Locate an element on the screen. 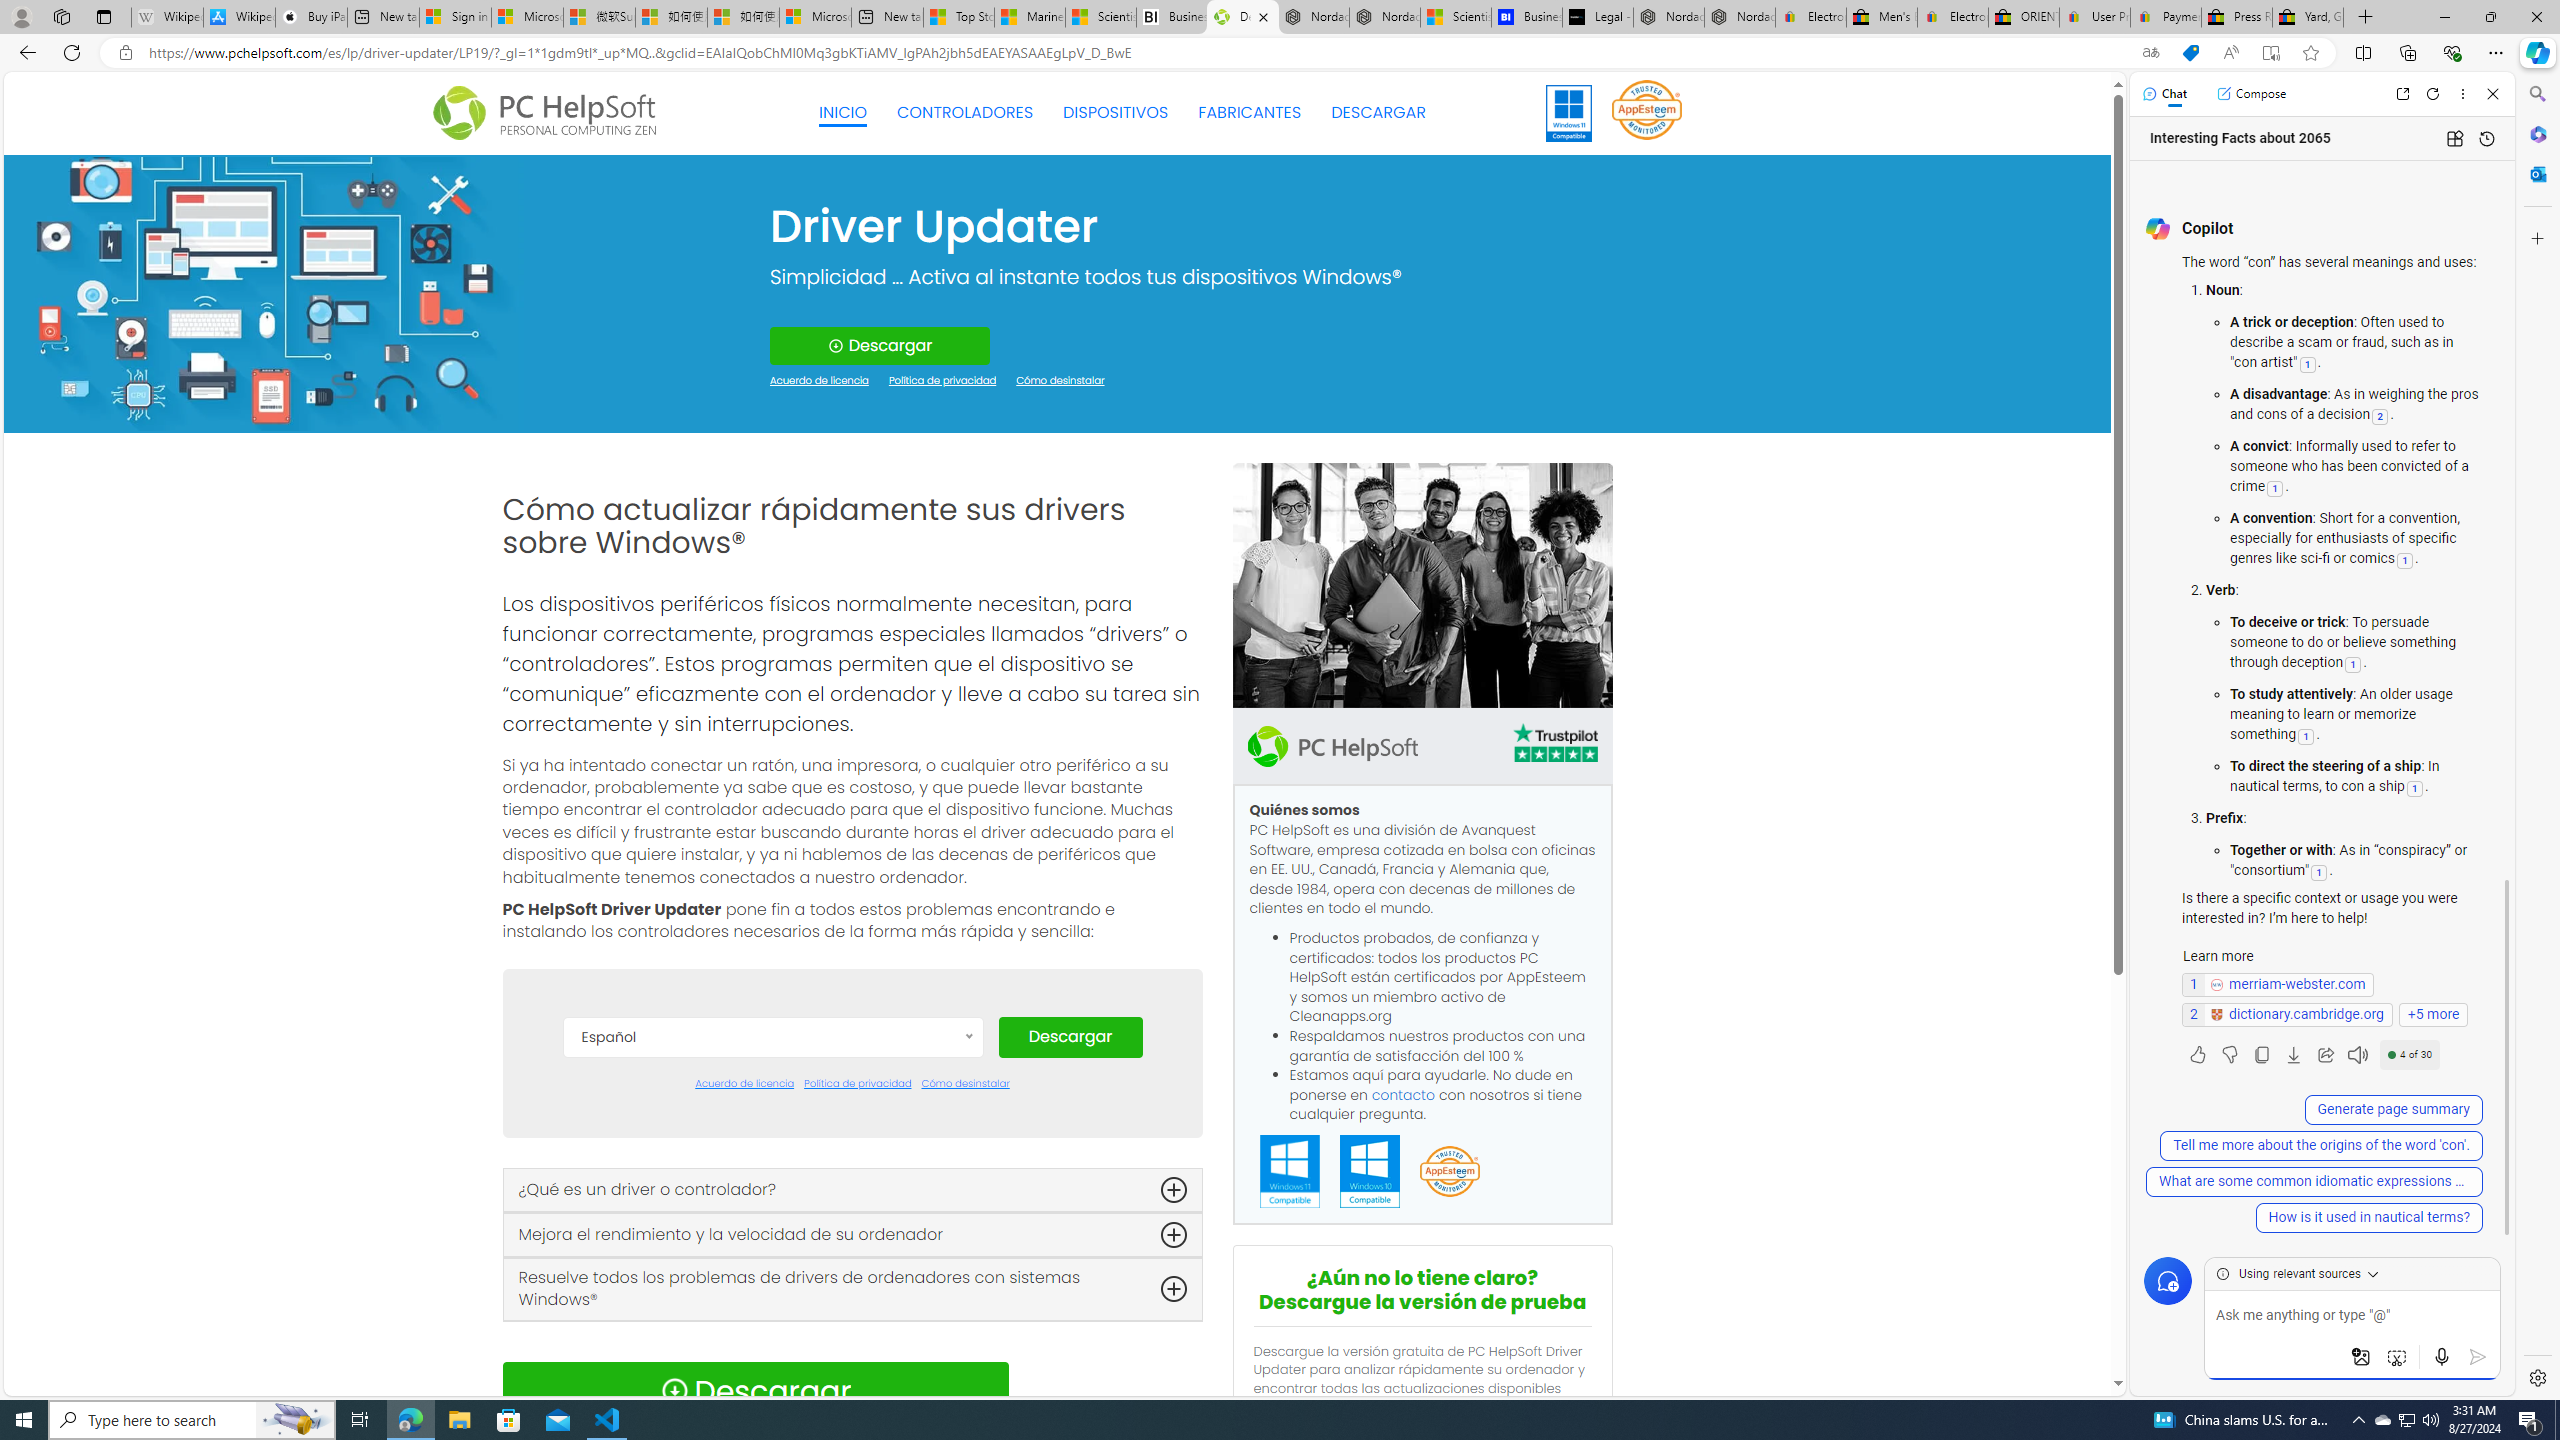  CONTROLADORES is located at coordinates (965, 113).